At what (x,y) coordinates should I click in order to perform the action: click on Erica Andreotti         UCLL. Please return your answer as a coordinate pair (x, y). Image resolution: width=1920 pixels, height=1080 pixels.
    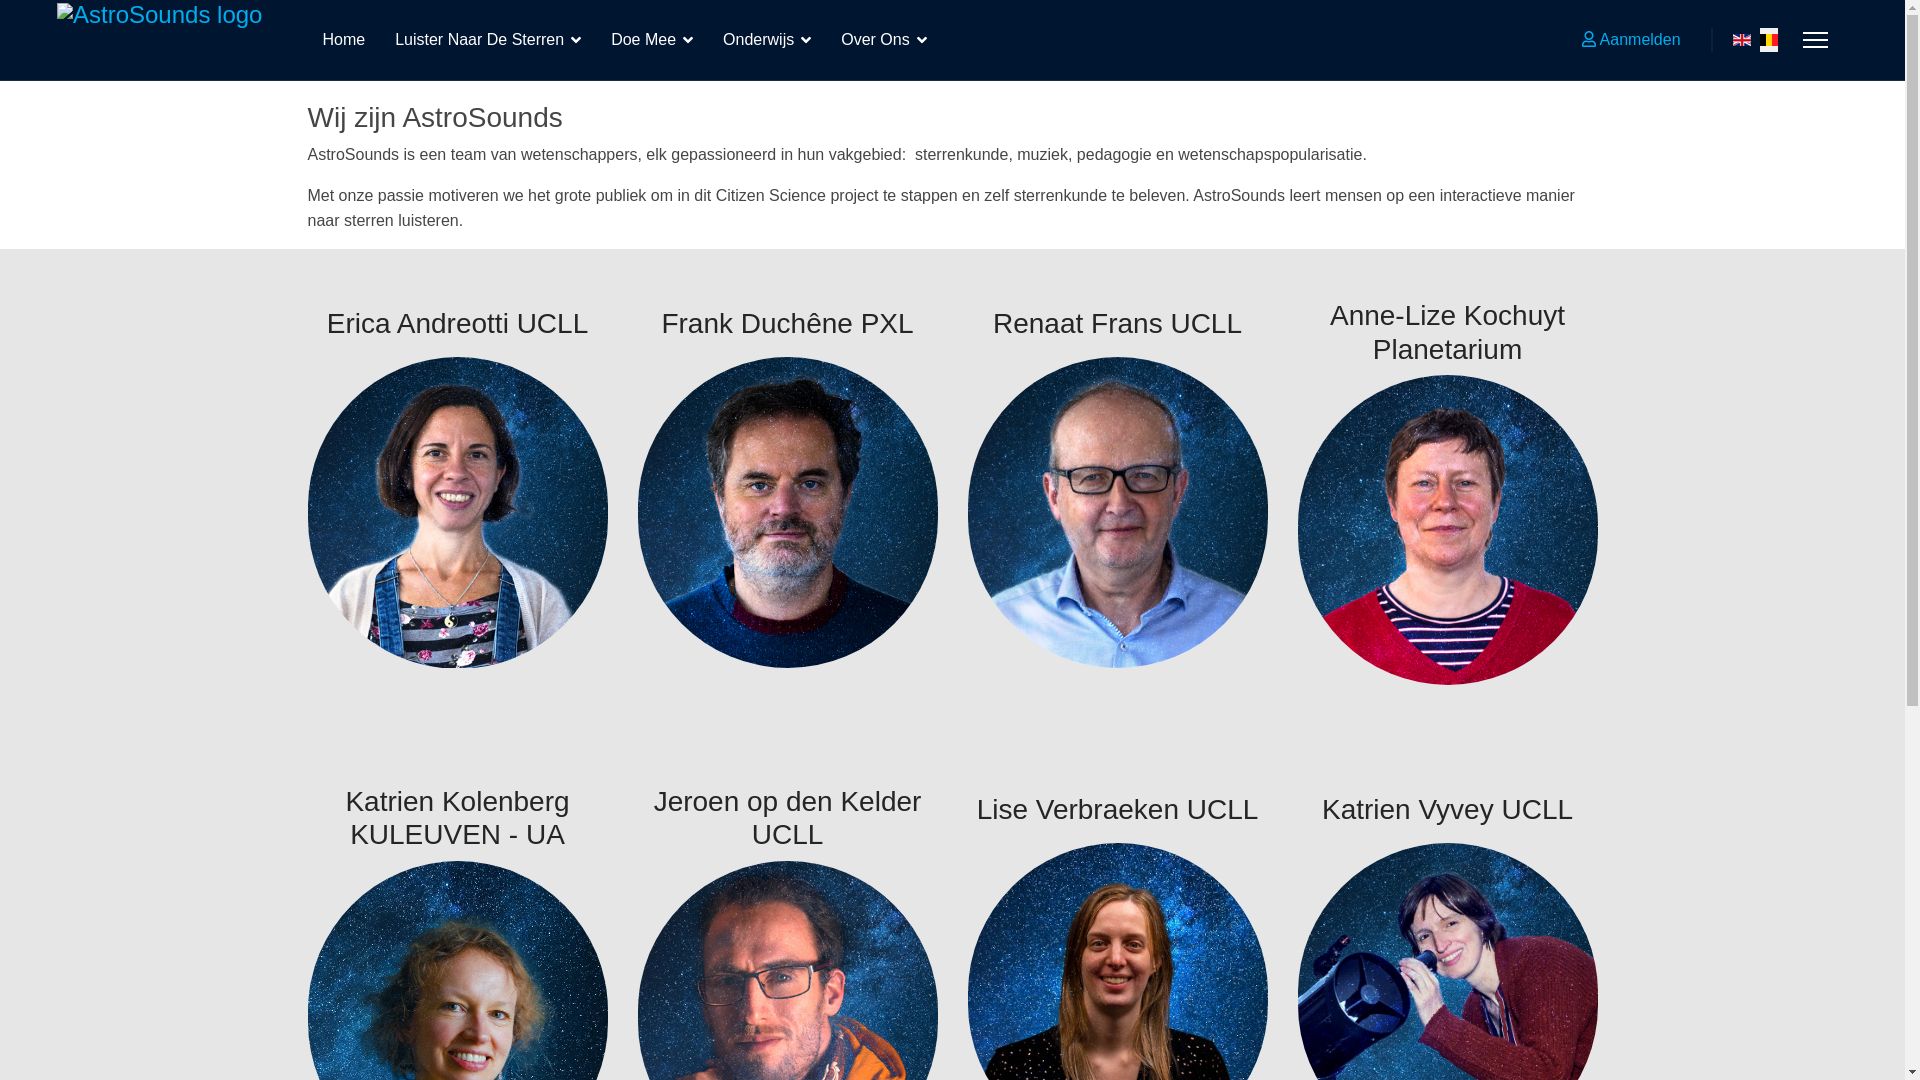
    Looking at the image, I should click on (458, 512).